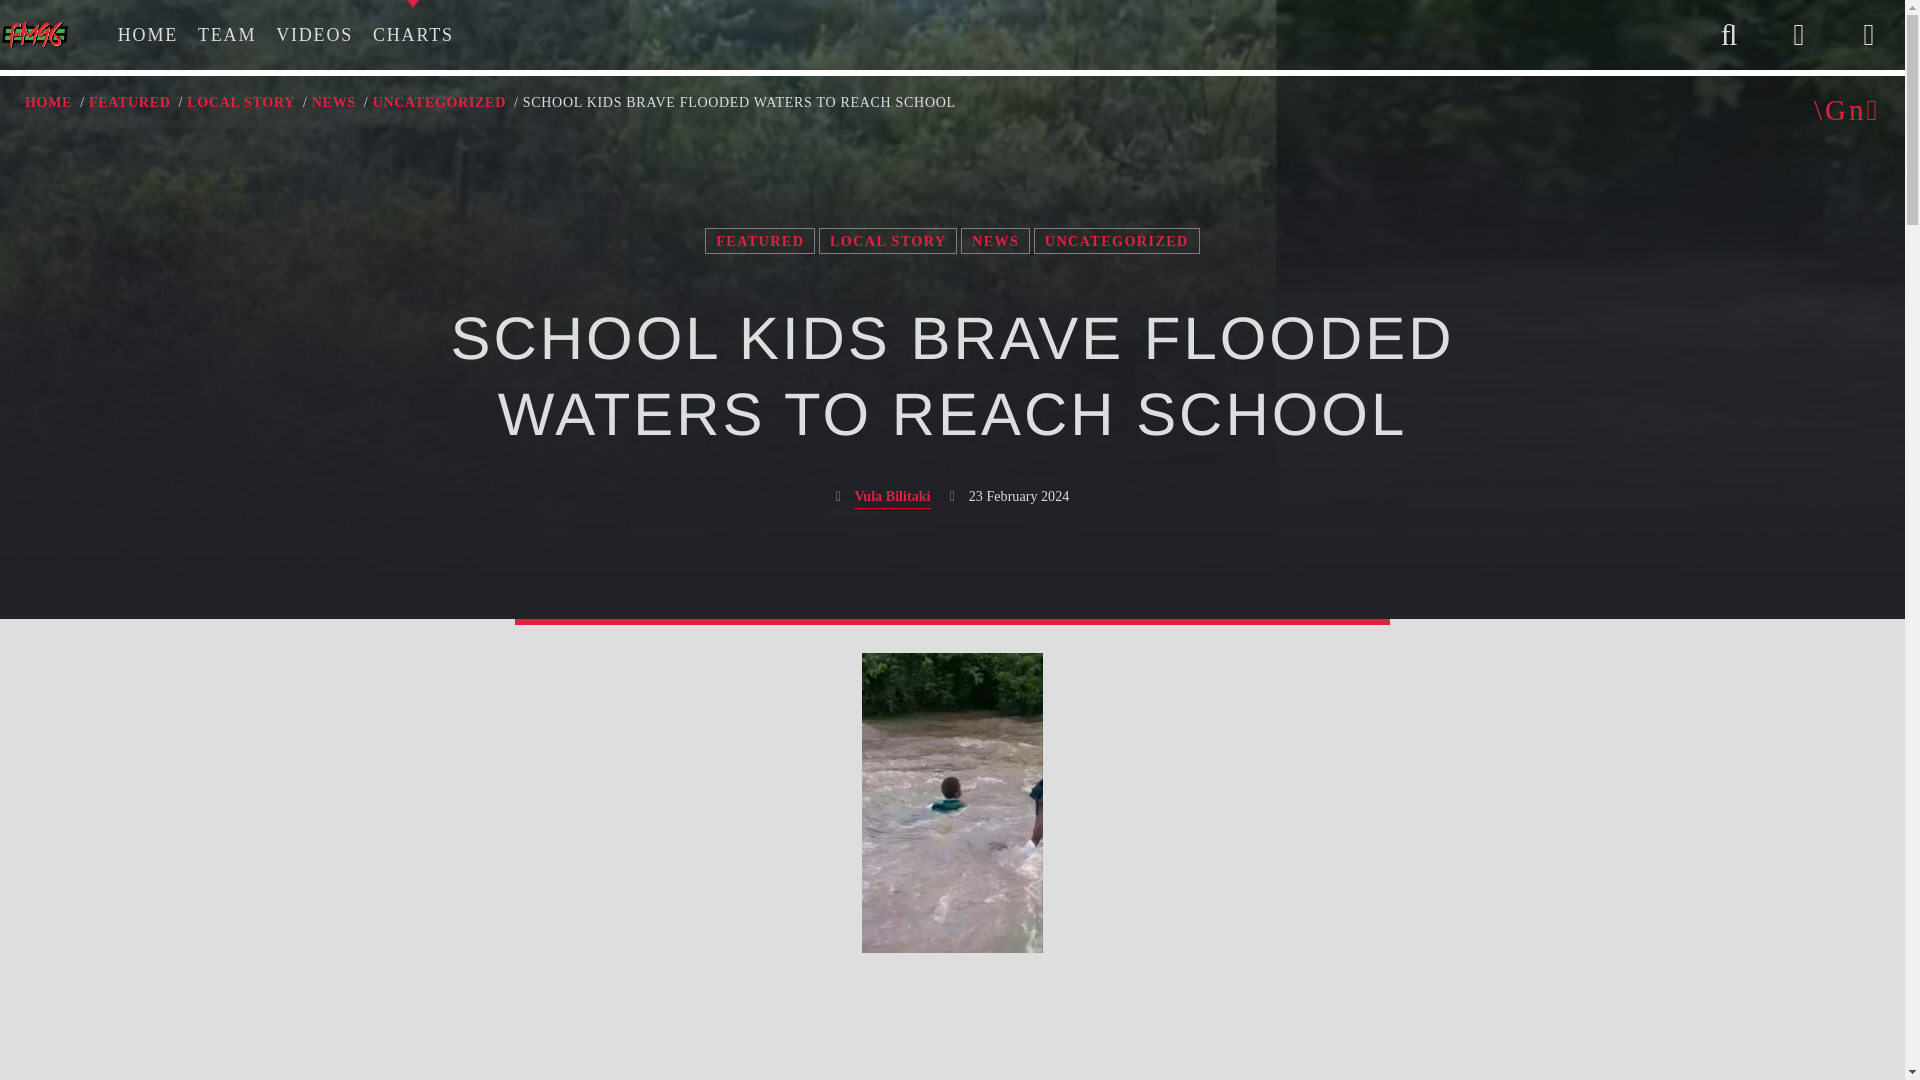 This screenshot has width=1920, height=1080. Describe the element at coordinates (129, 102) in the screenshot. I see `FEATURED` at that location.